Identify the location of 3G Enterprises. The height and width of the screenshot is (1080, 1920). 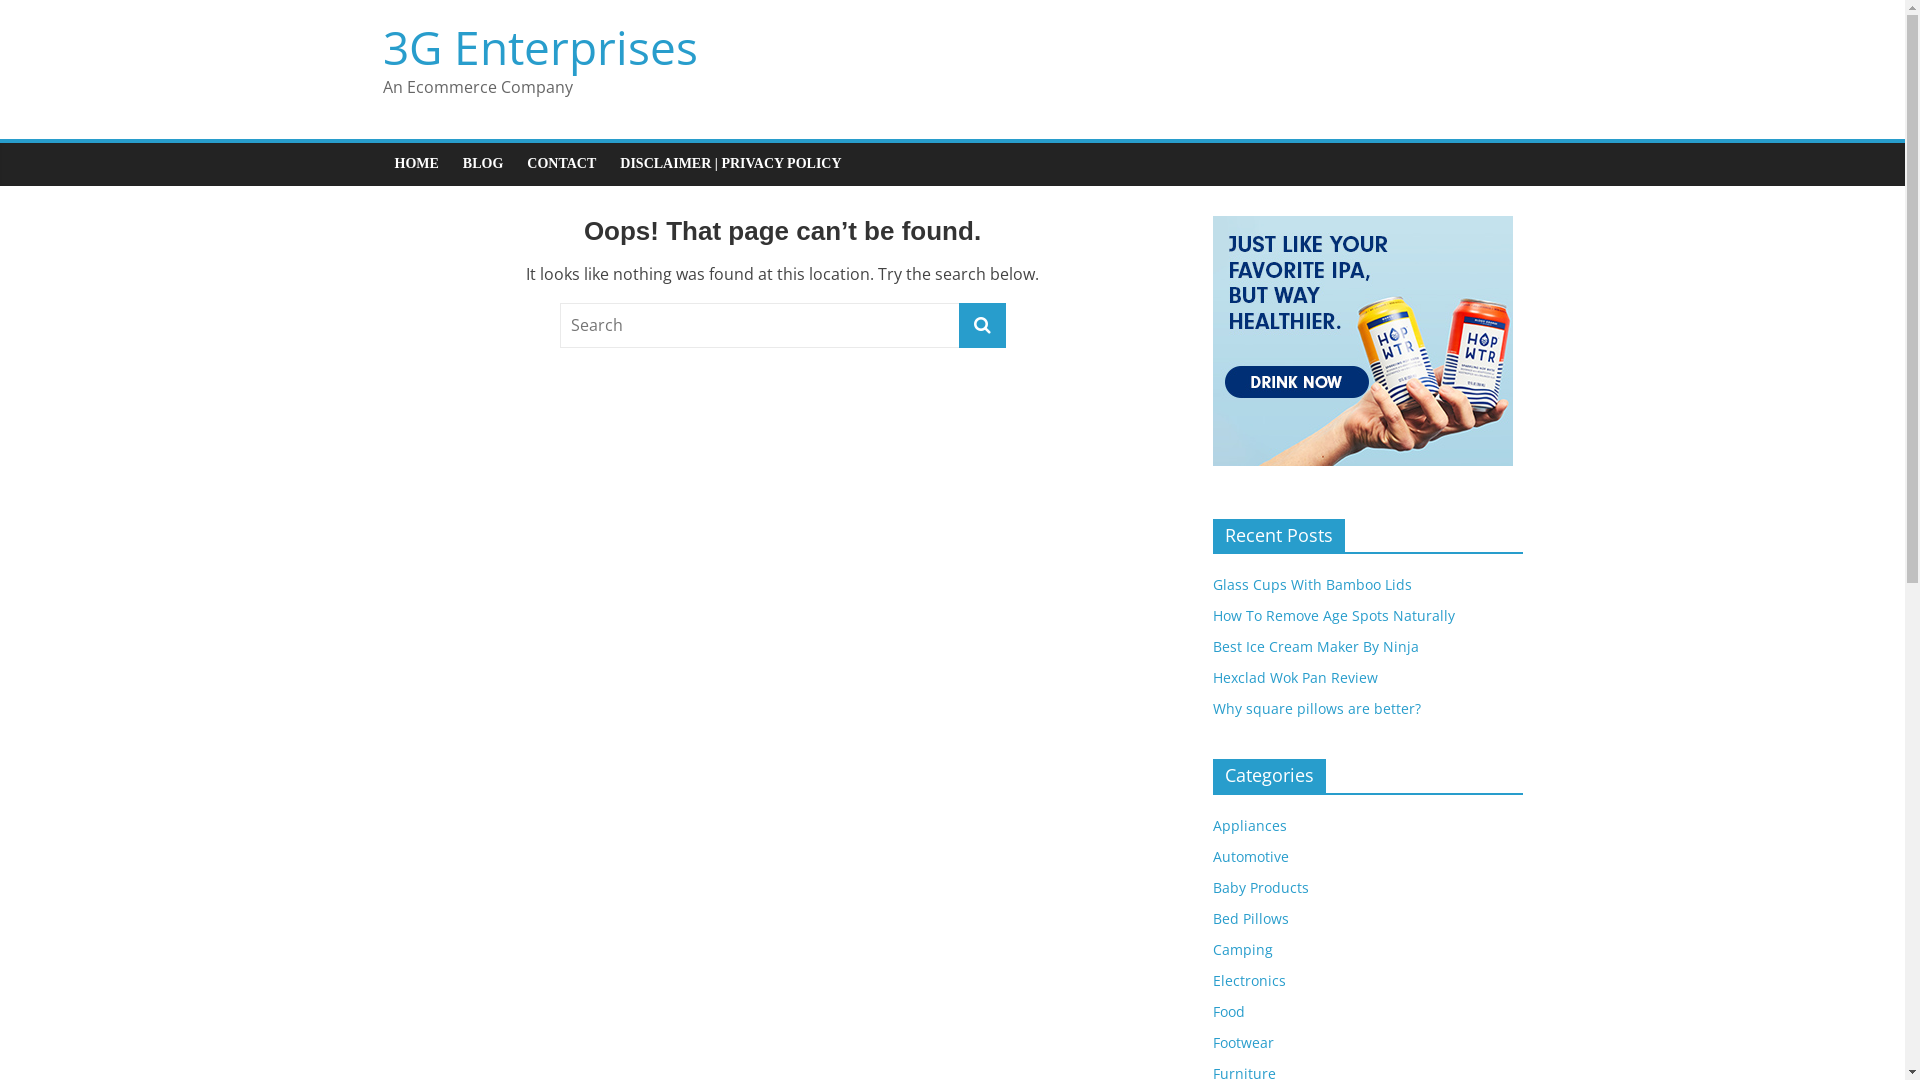
(540, 46).